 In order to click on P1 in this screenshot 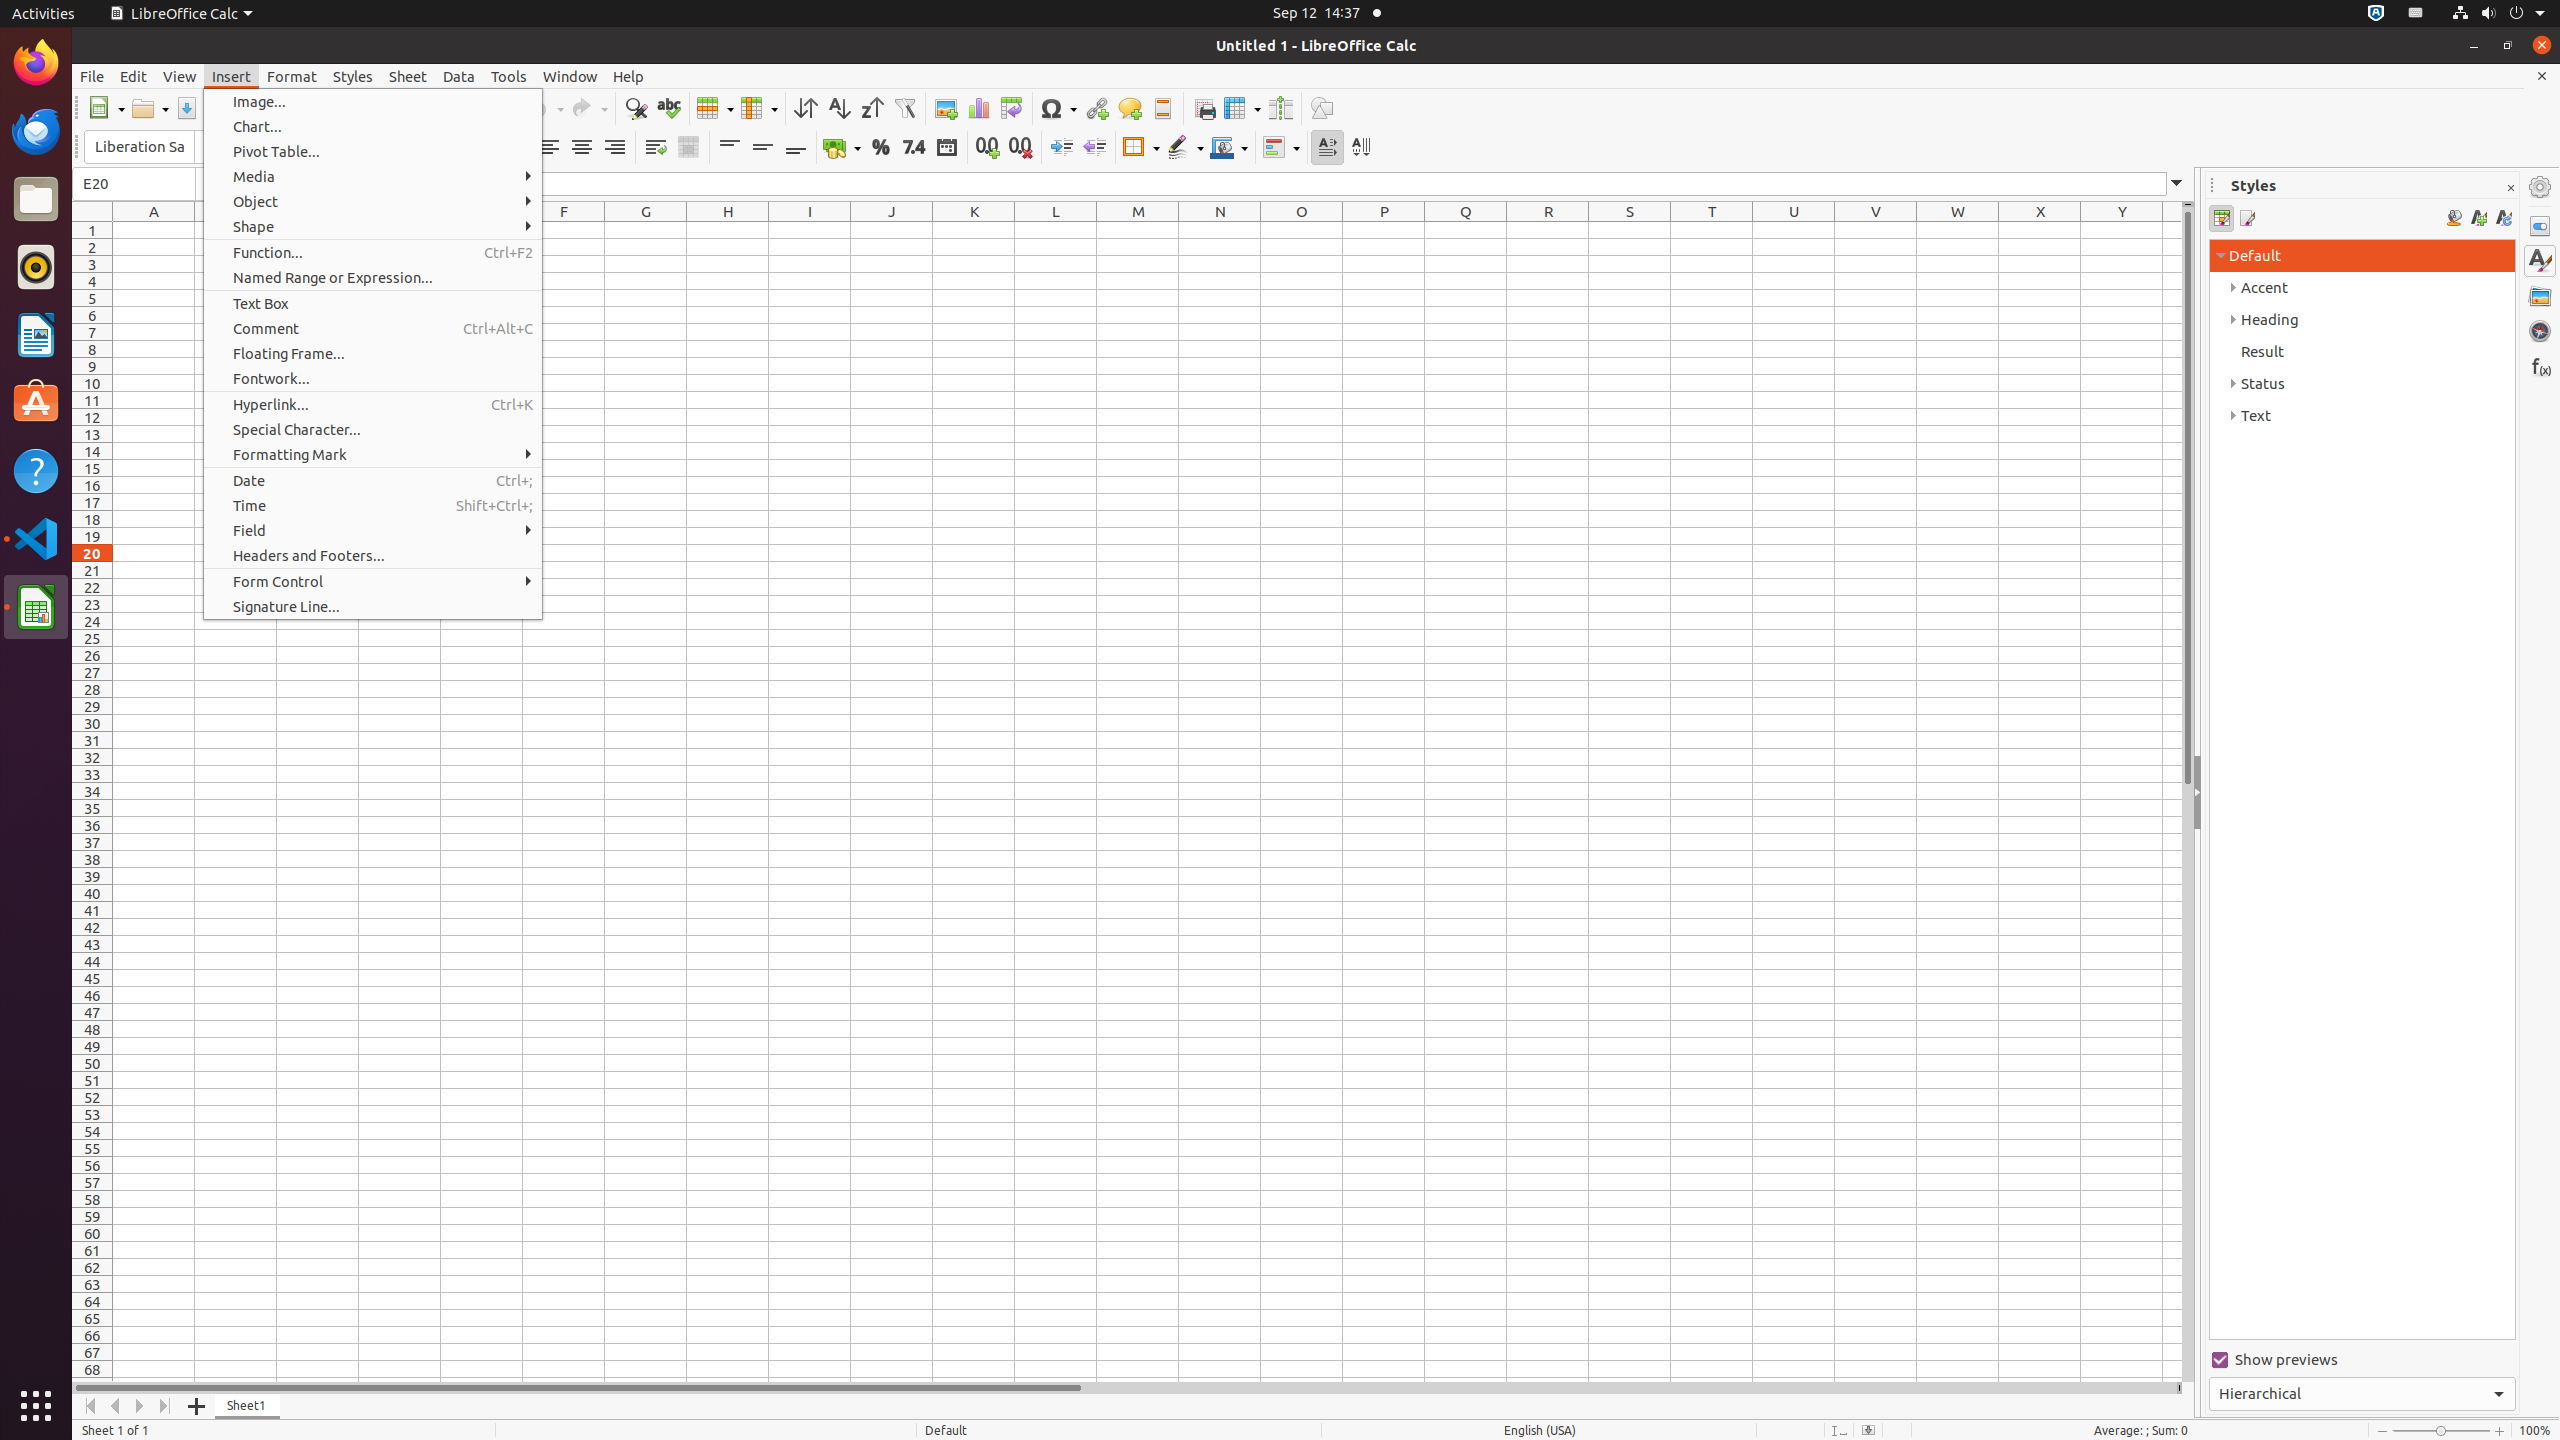, I will do `click(1384, 230)`.